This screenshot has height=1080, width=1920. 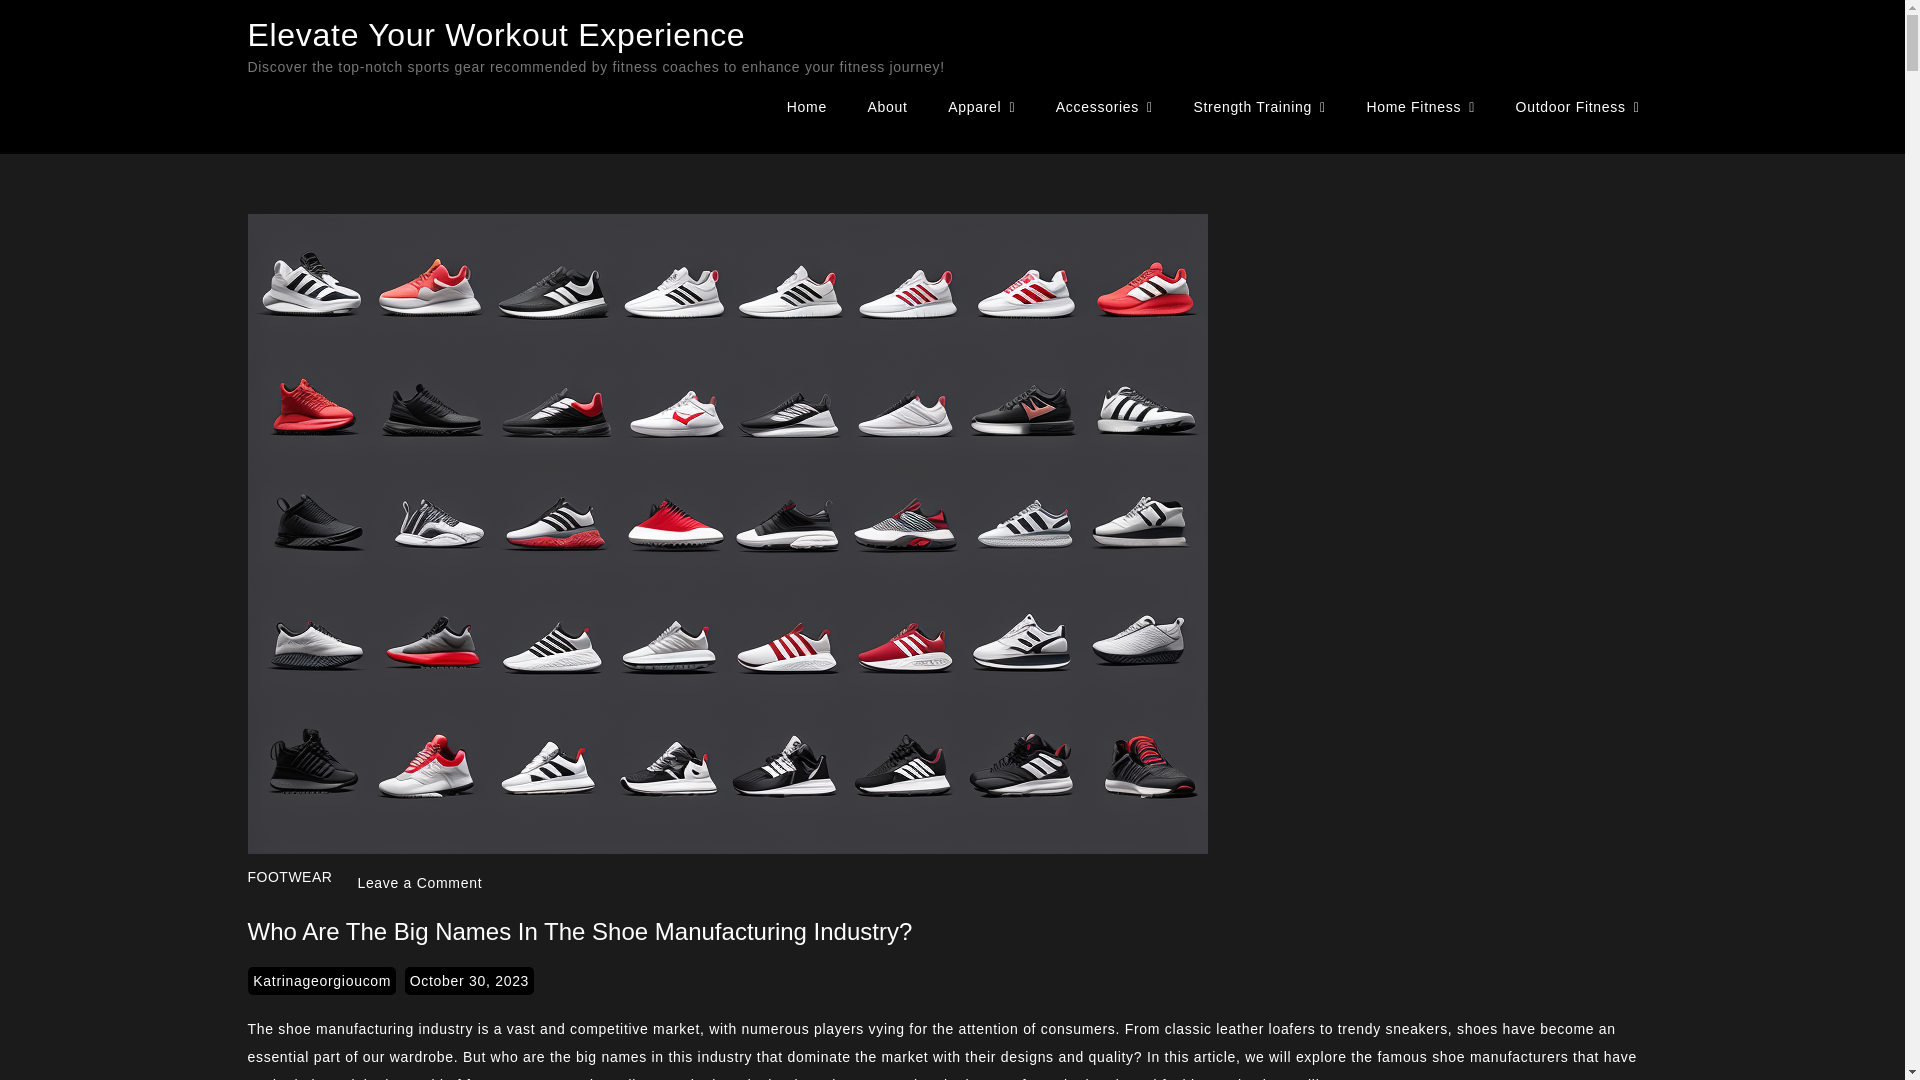 I want to click on FOOTWEAR, so click(x=290, y=876).